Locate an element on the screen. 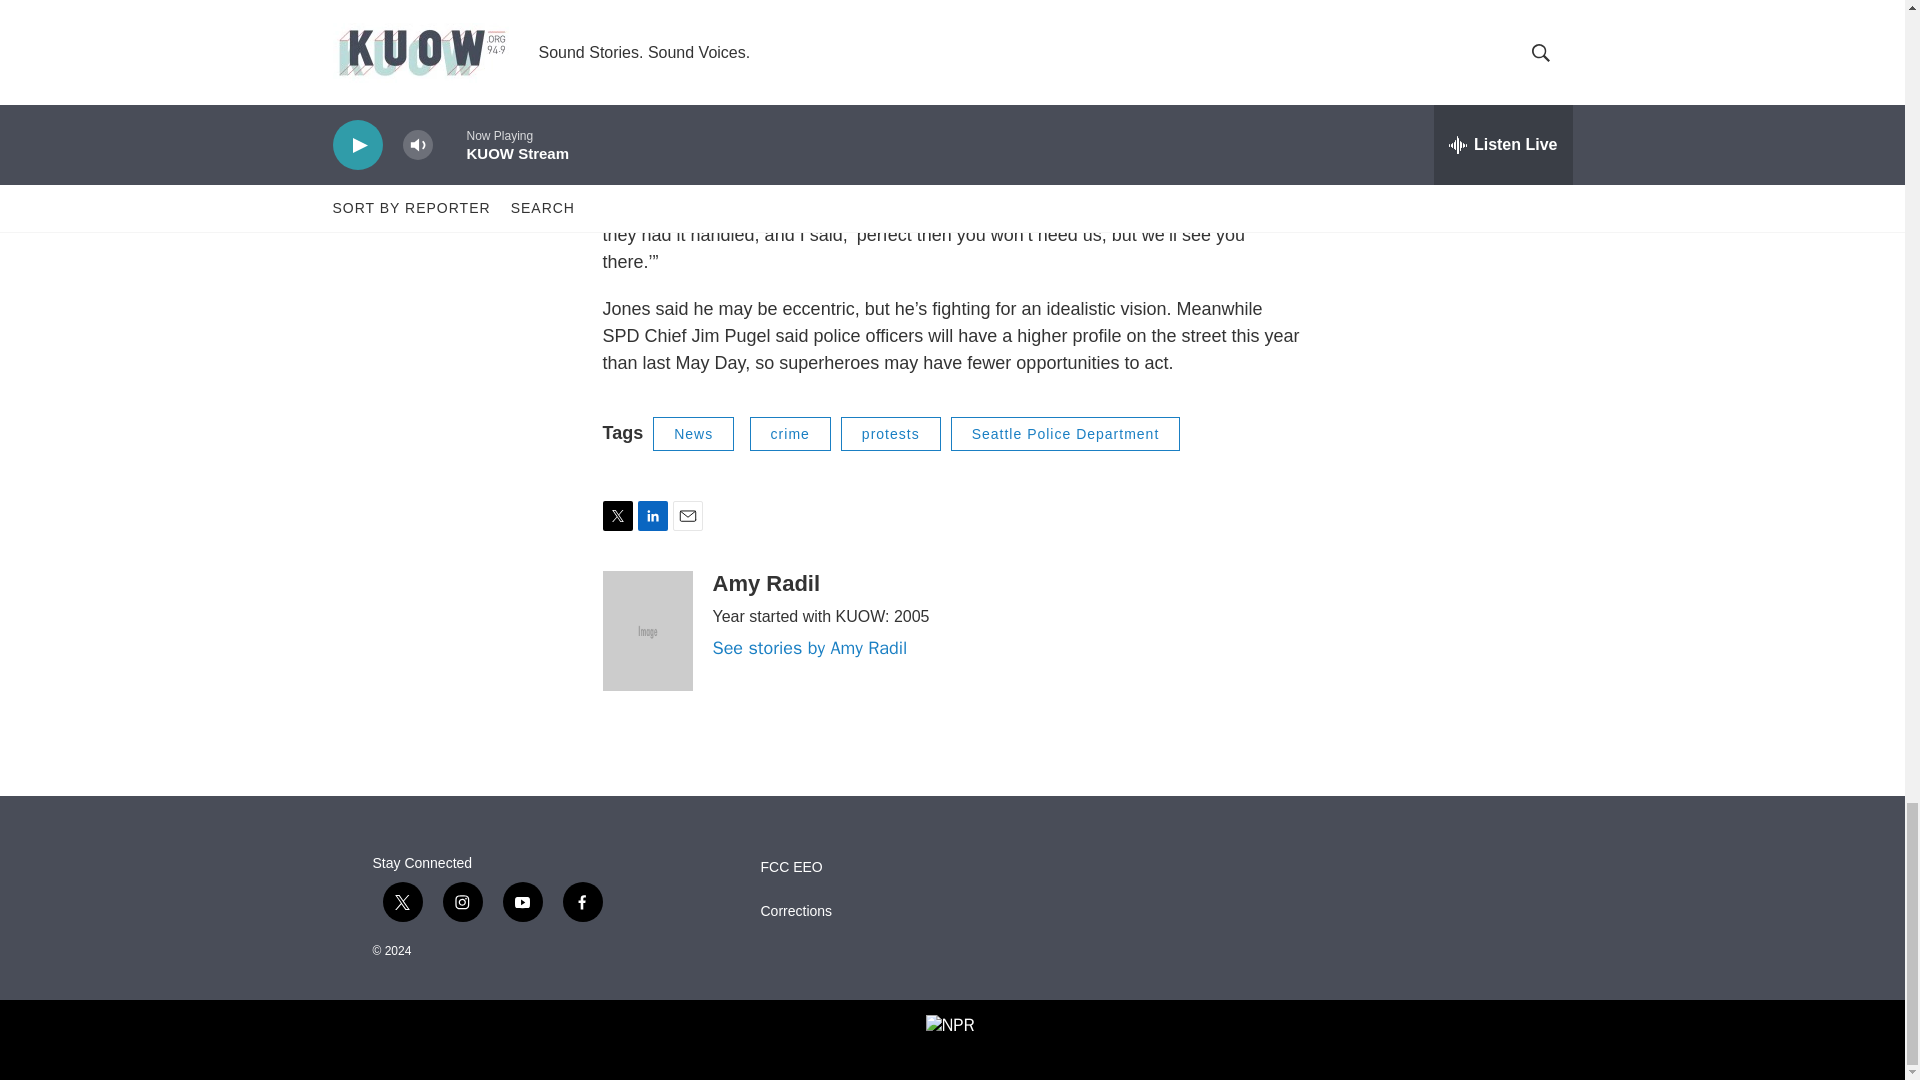 Image resolution: width=1920 pixels, height=1080 pixels. News is located at coordinates (692, 434).